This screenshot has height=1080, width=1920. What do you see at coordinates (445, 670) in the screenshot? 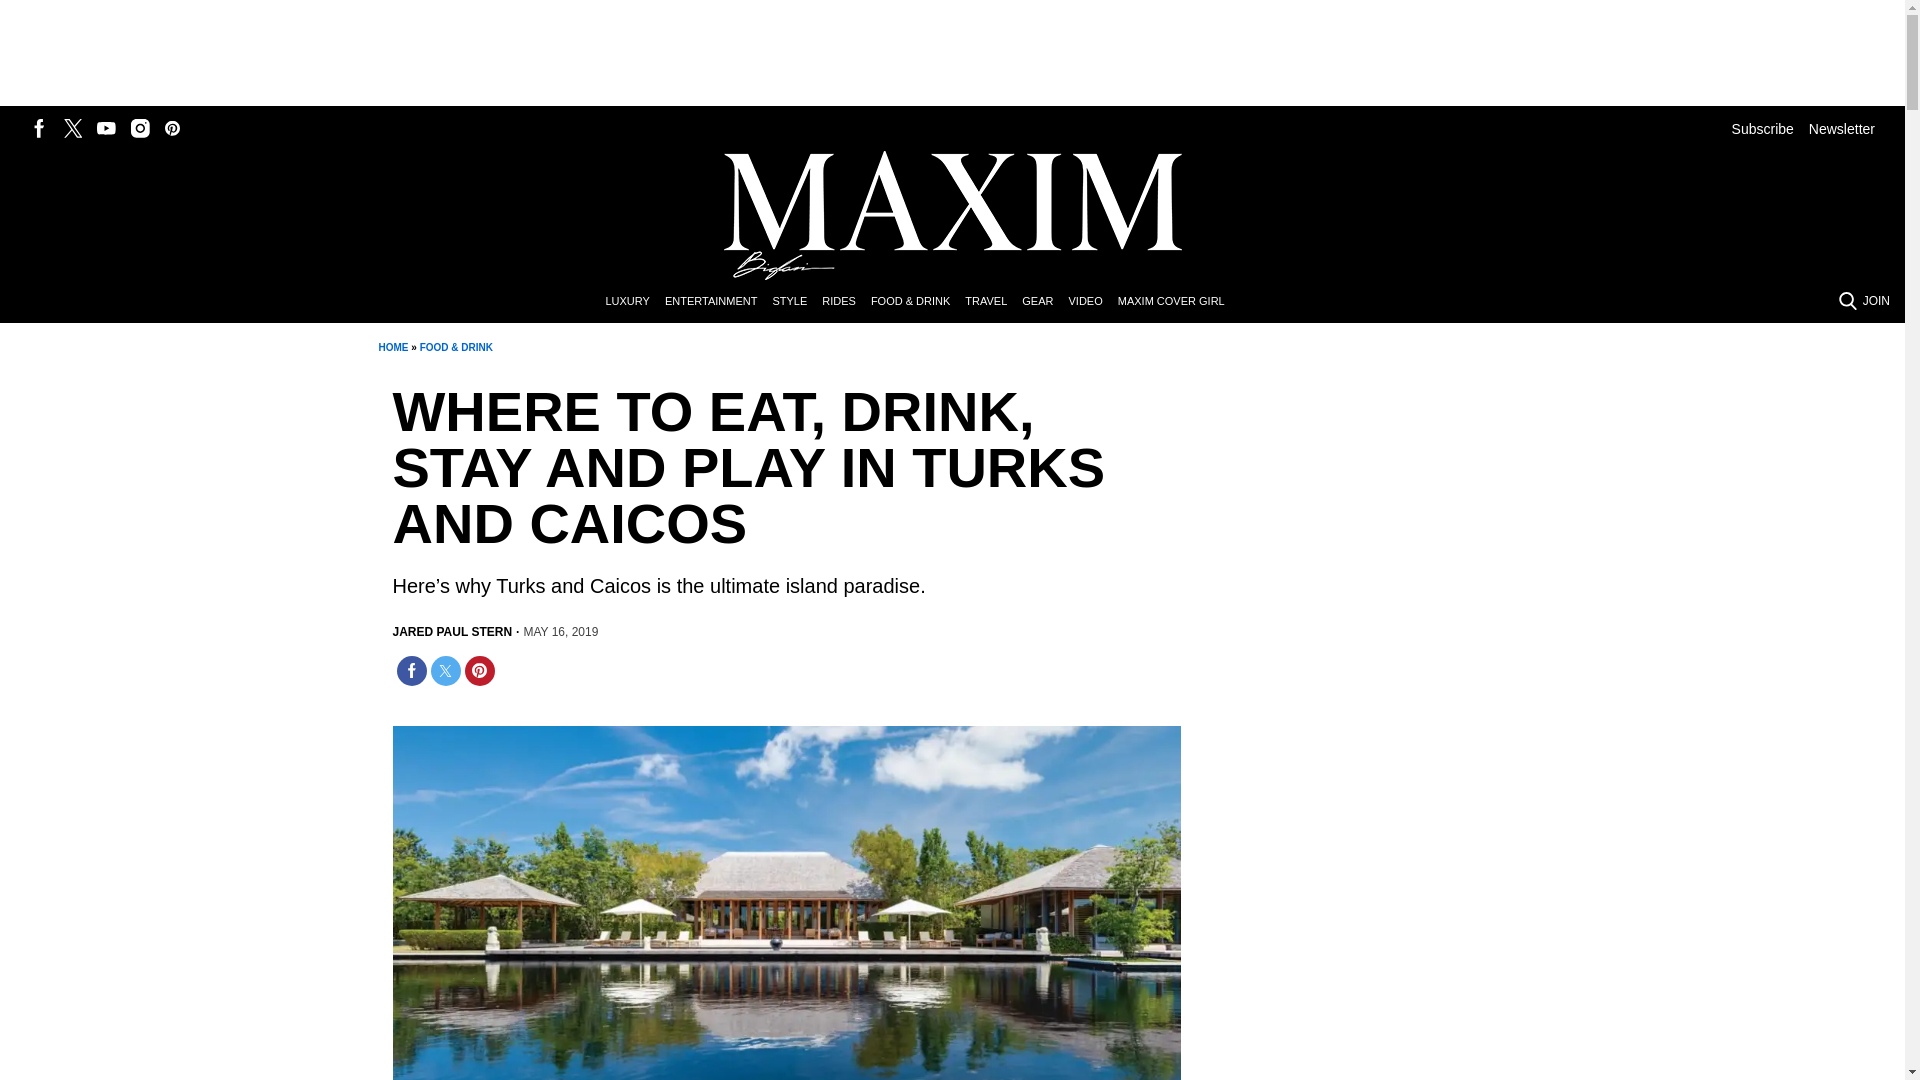
I see `Share on Twitter` at bounding box center [445, 670].